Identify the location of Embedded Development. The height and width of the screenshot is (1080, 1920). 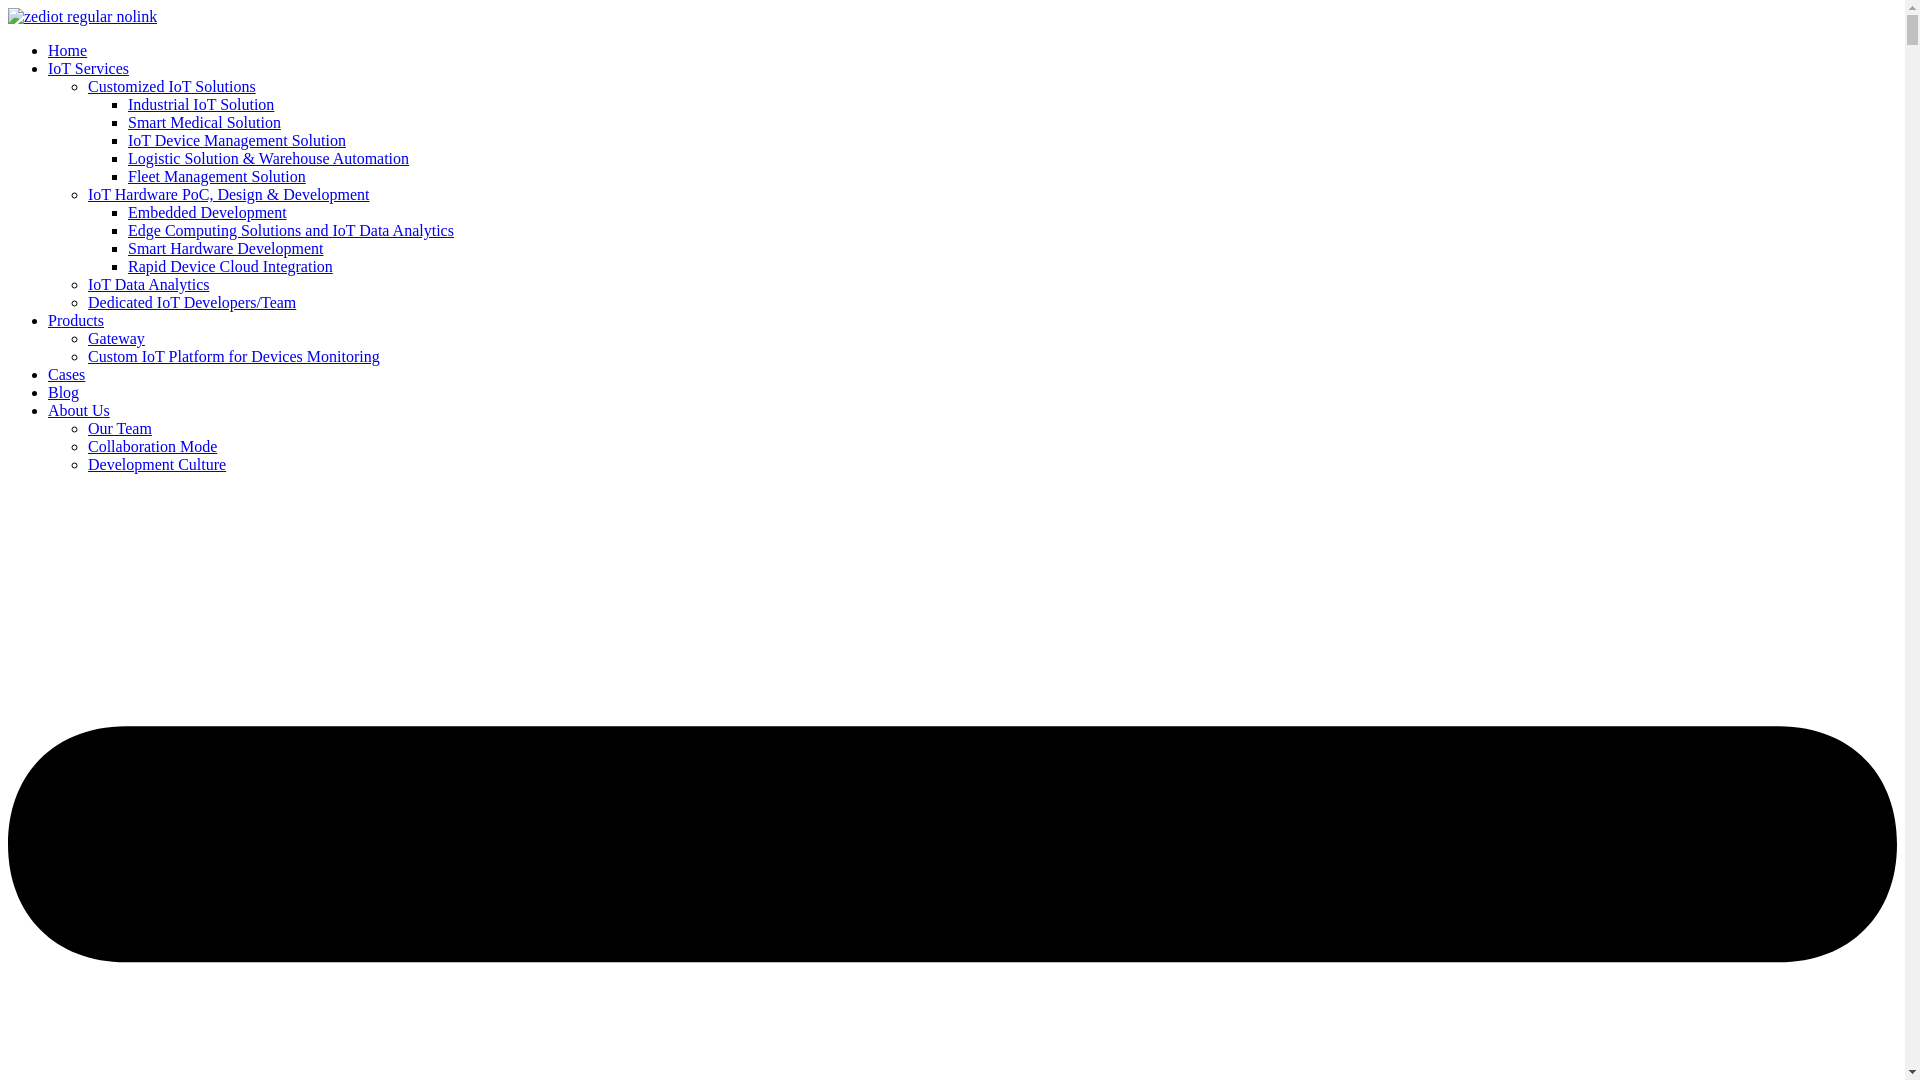
(207, 212).